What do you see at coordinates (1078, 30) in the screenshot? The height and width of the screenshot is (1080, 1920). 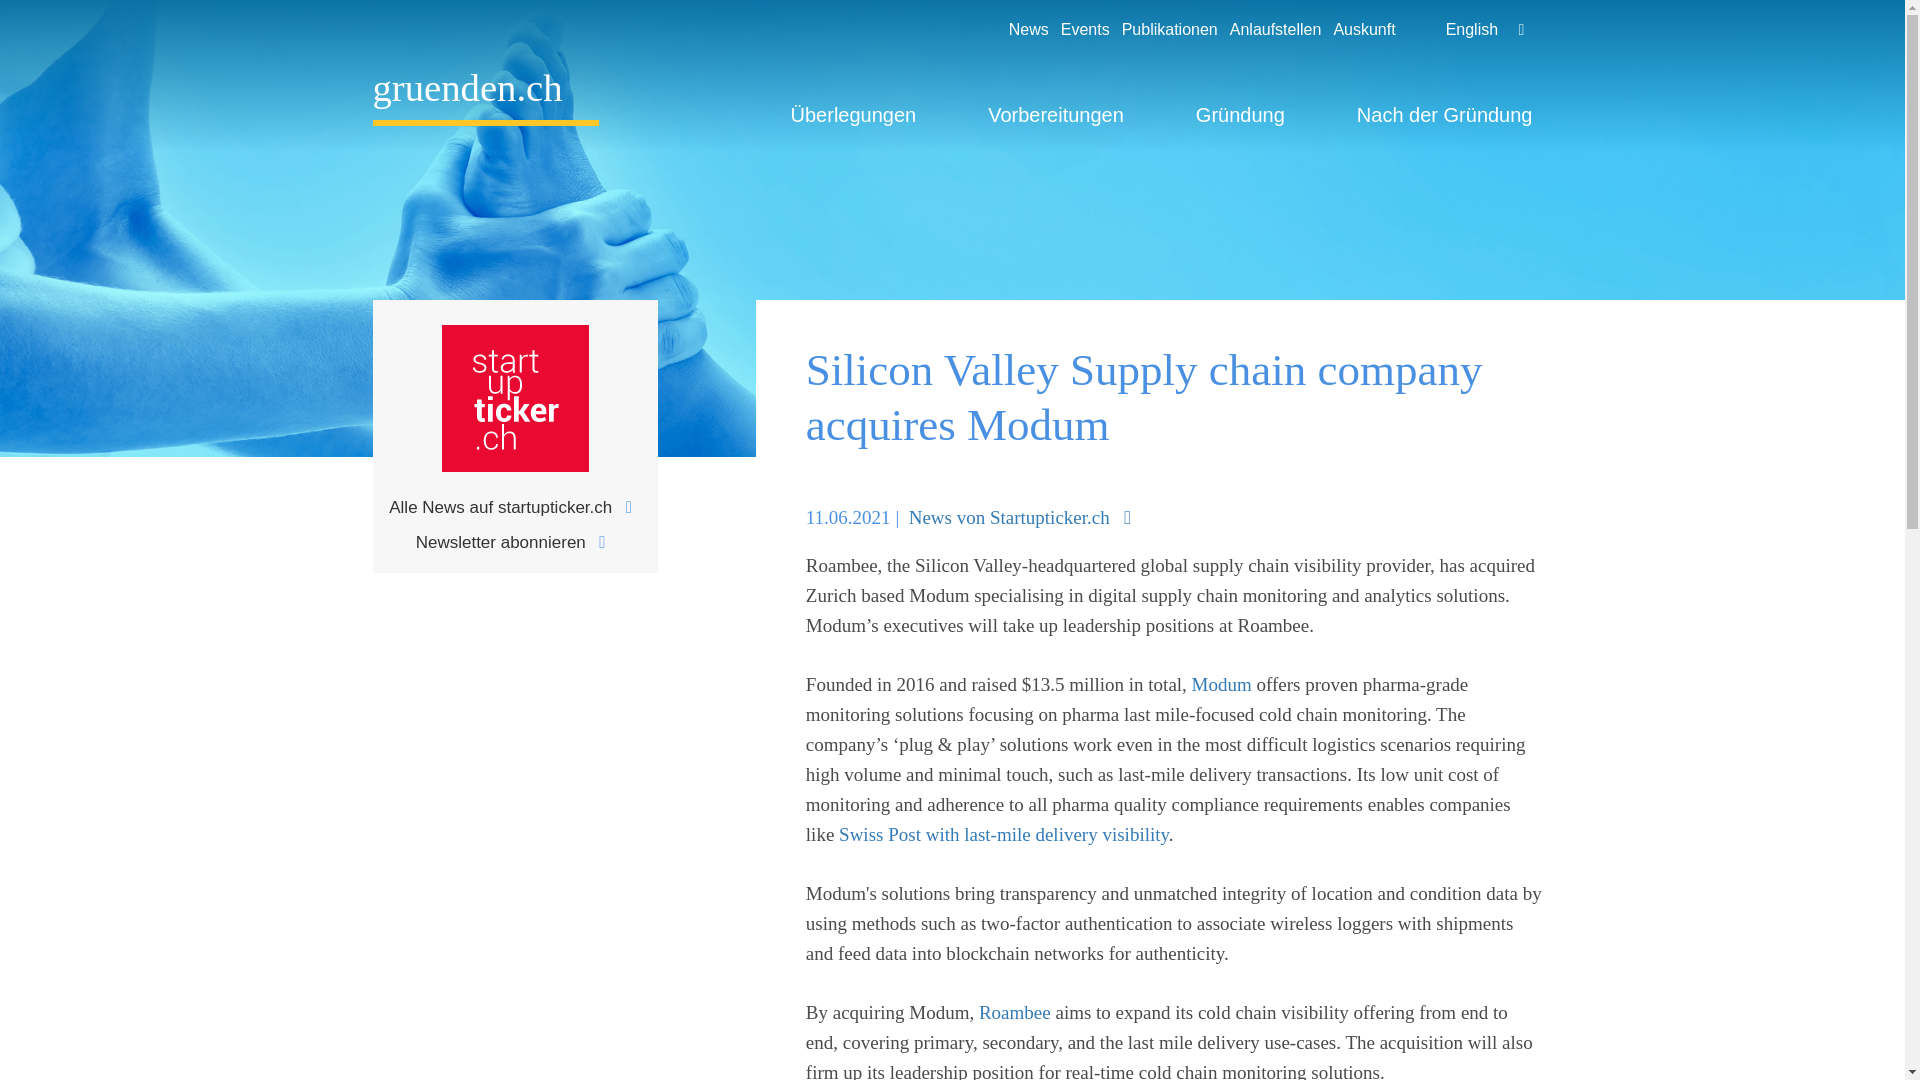 I see `Events` at bounding box center [1078, 30].